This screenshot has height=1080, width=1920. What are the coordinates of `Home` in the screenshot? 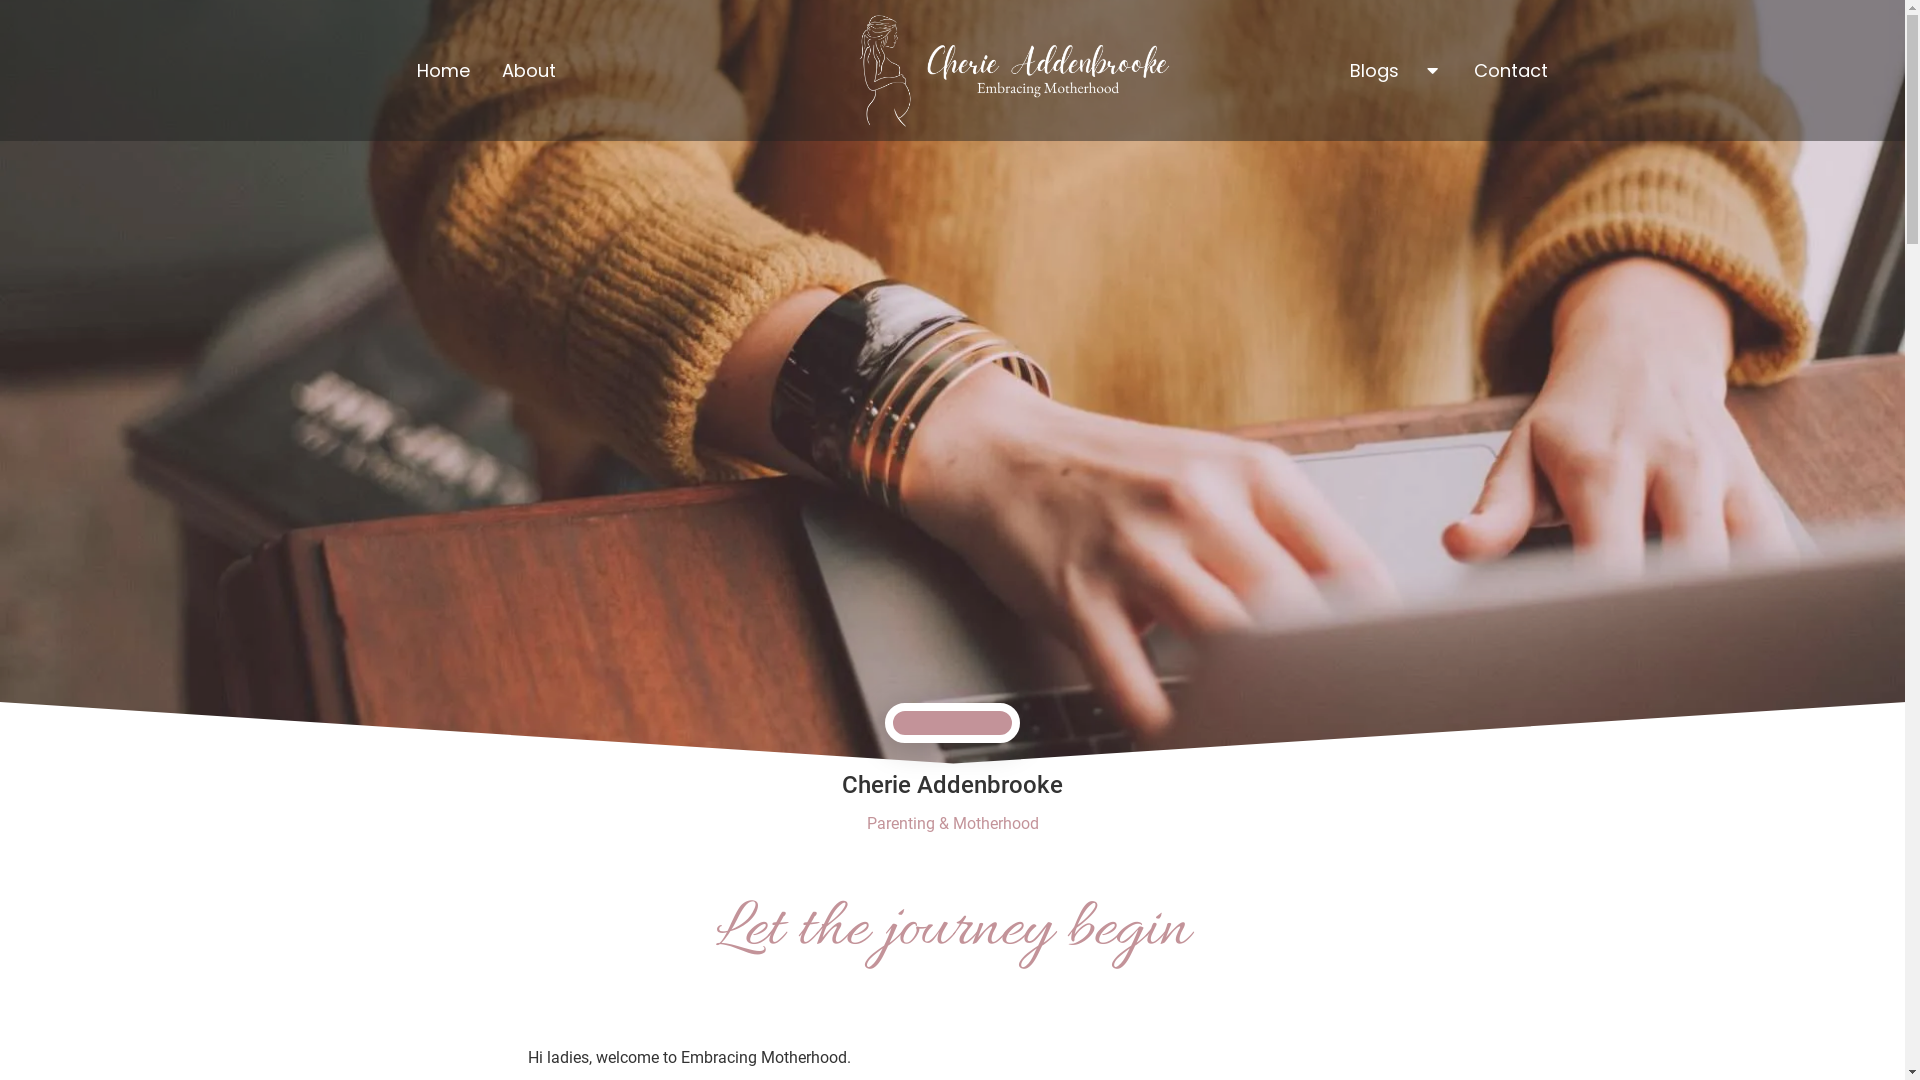 It's located at (442, 70).